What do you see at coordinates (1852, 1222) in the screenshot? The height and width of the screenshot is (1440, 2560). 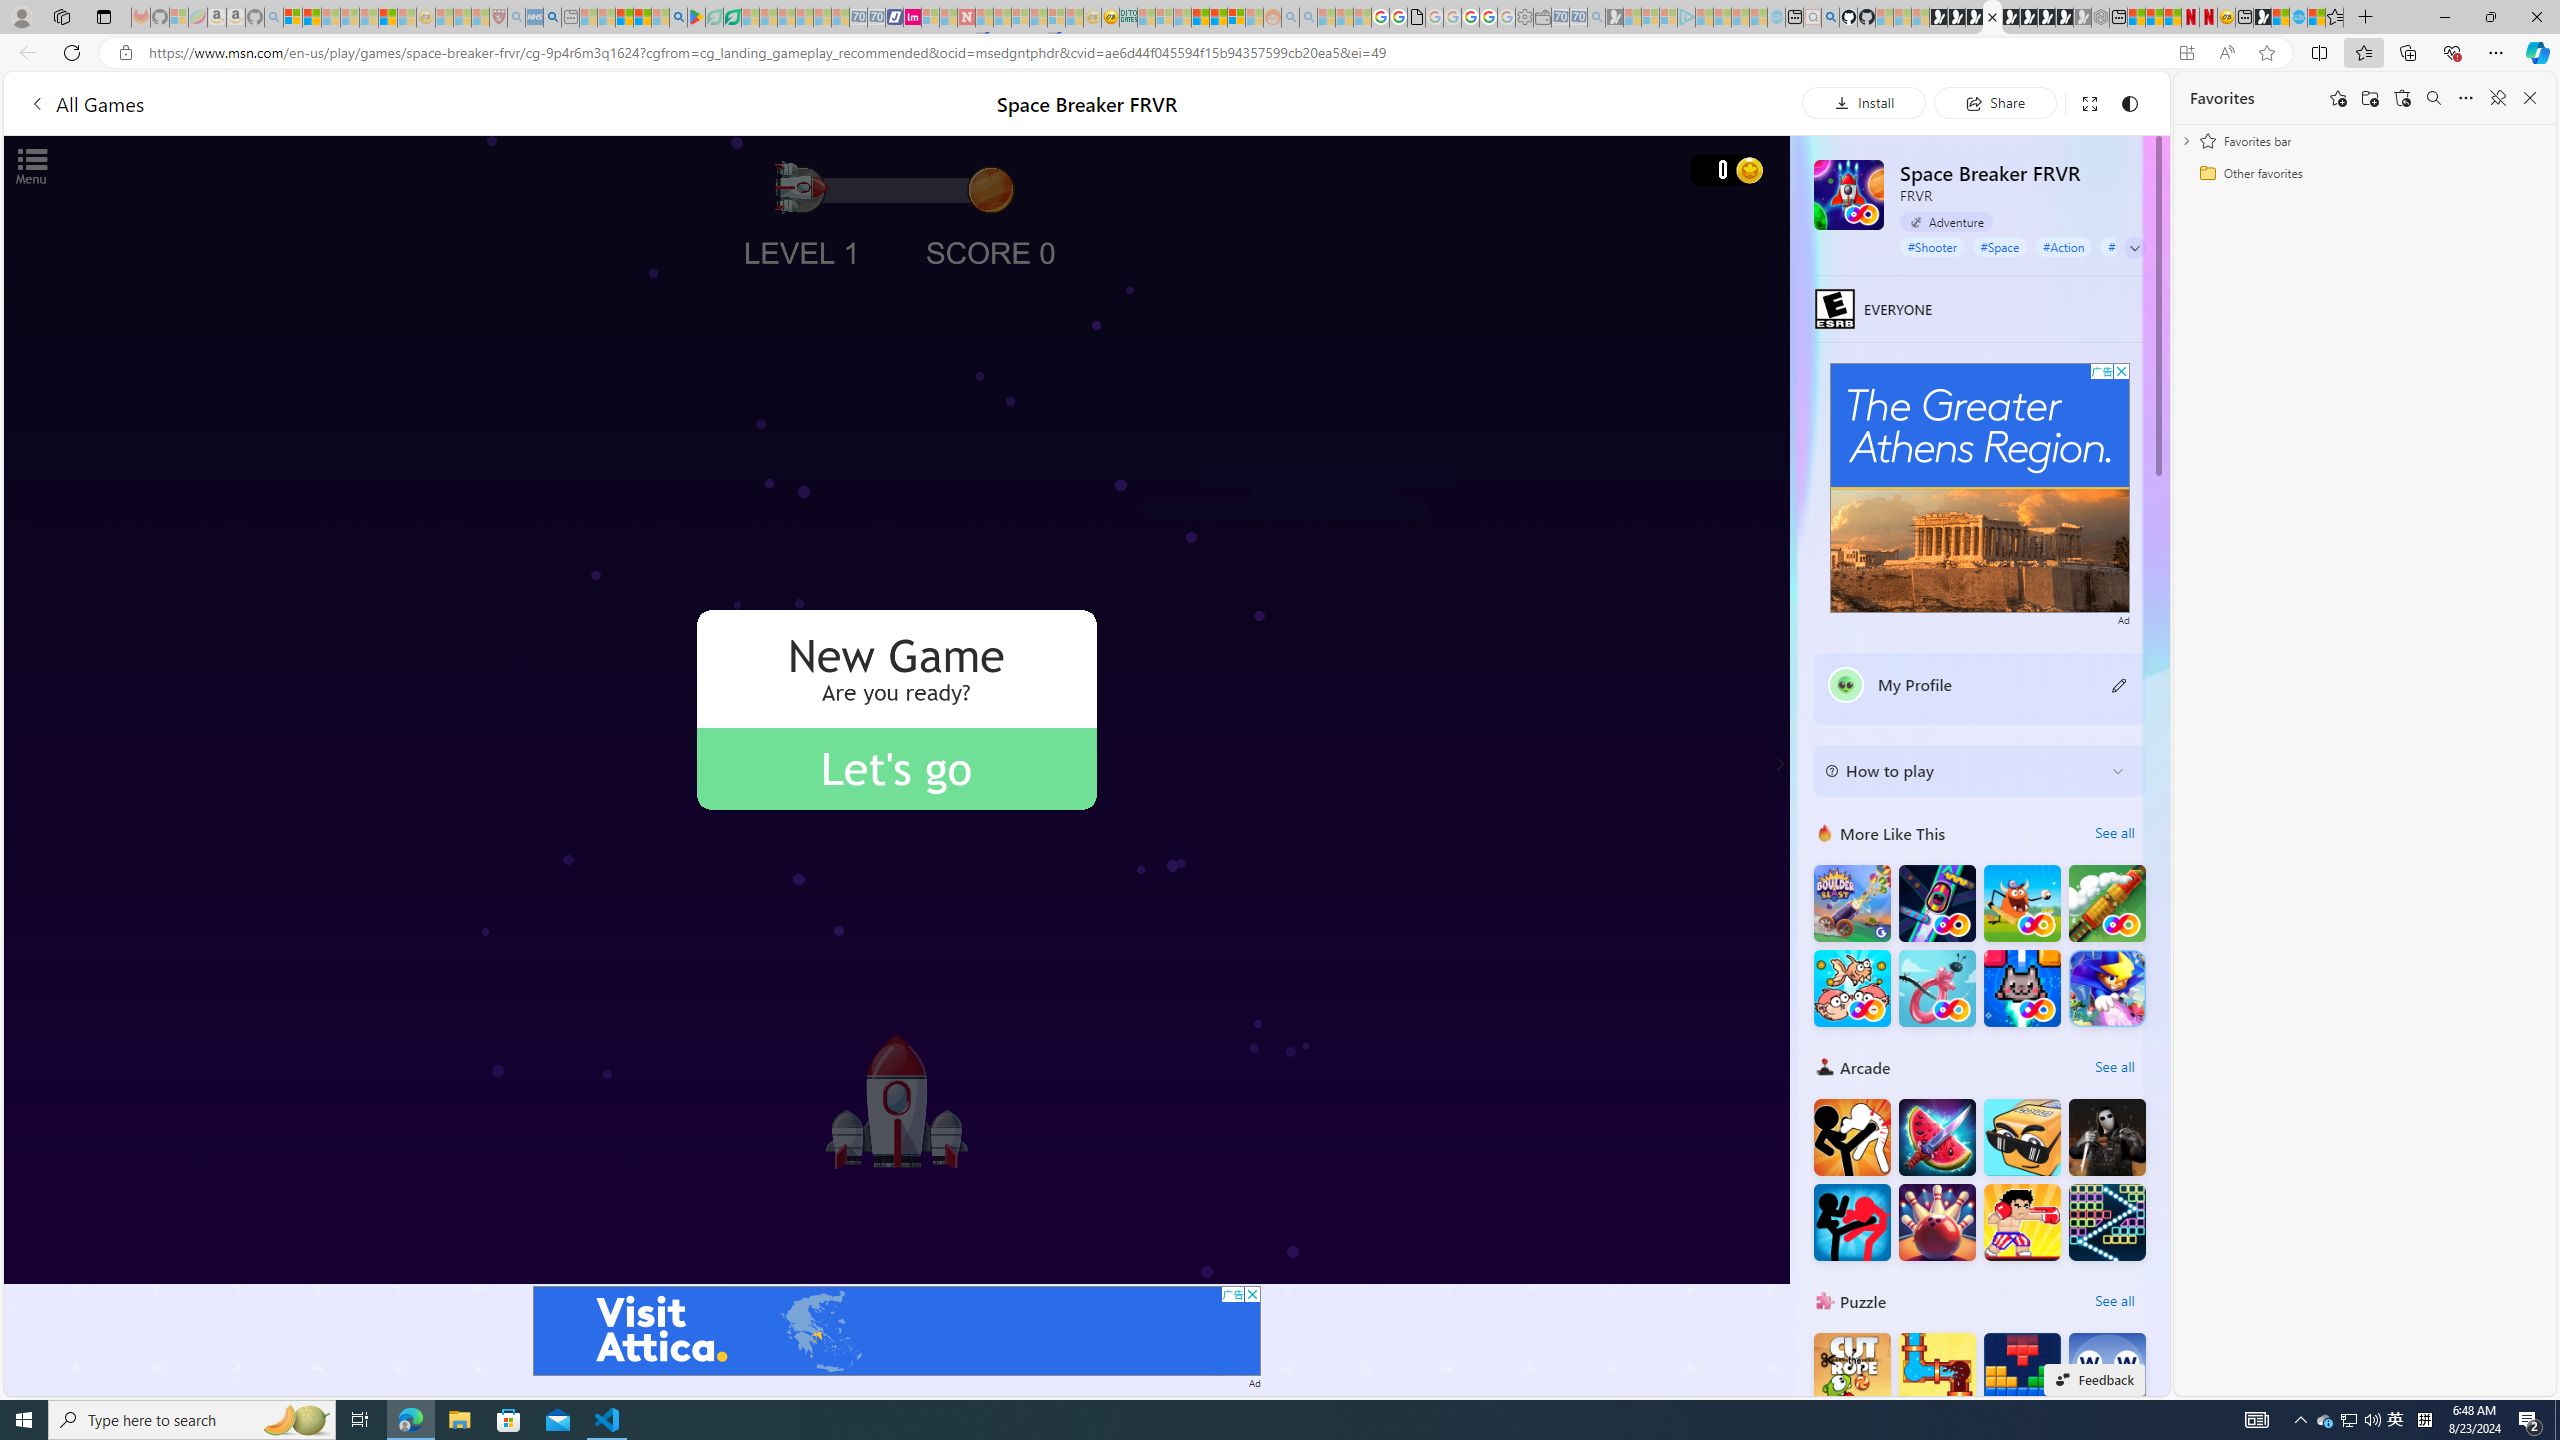 I see `Stickman fighter : Epic battle` at bounding box center [1852, 1222].